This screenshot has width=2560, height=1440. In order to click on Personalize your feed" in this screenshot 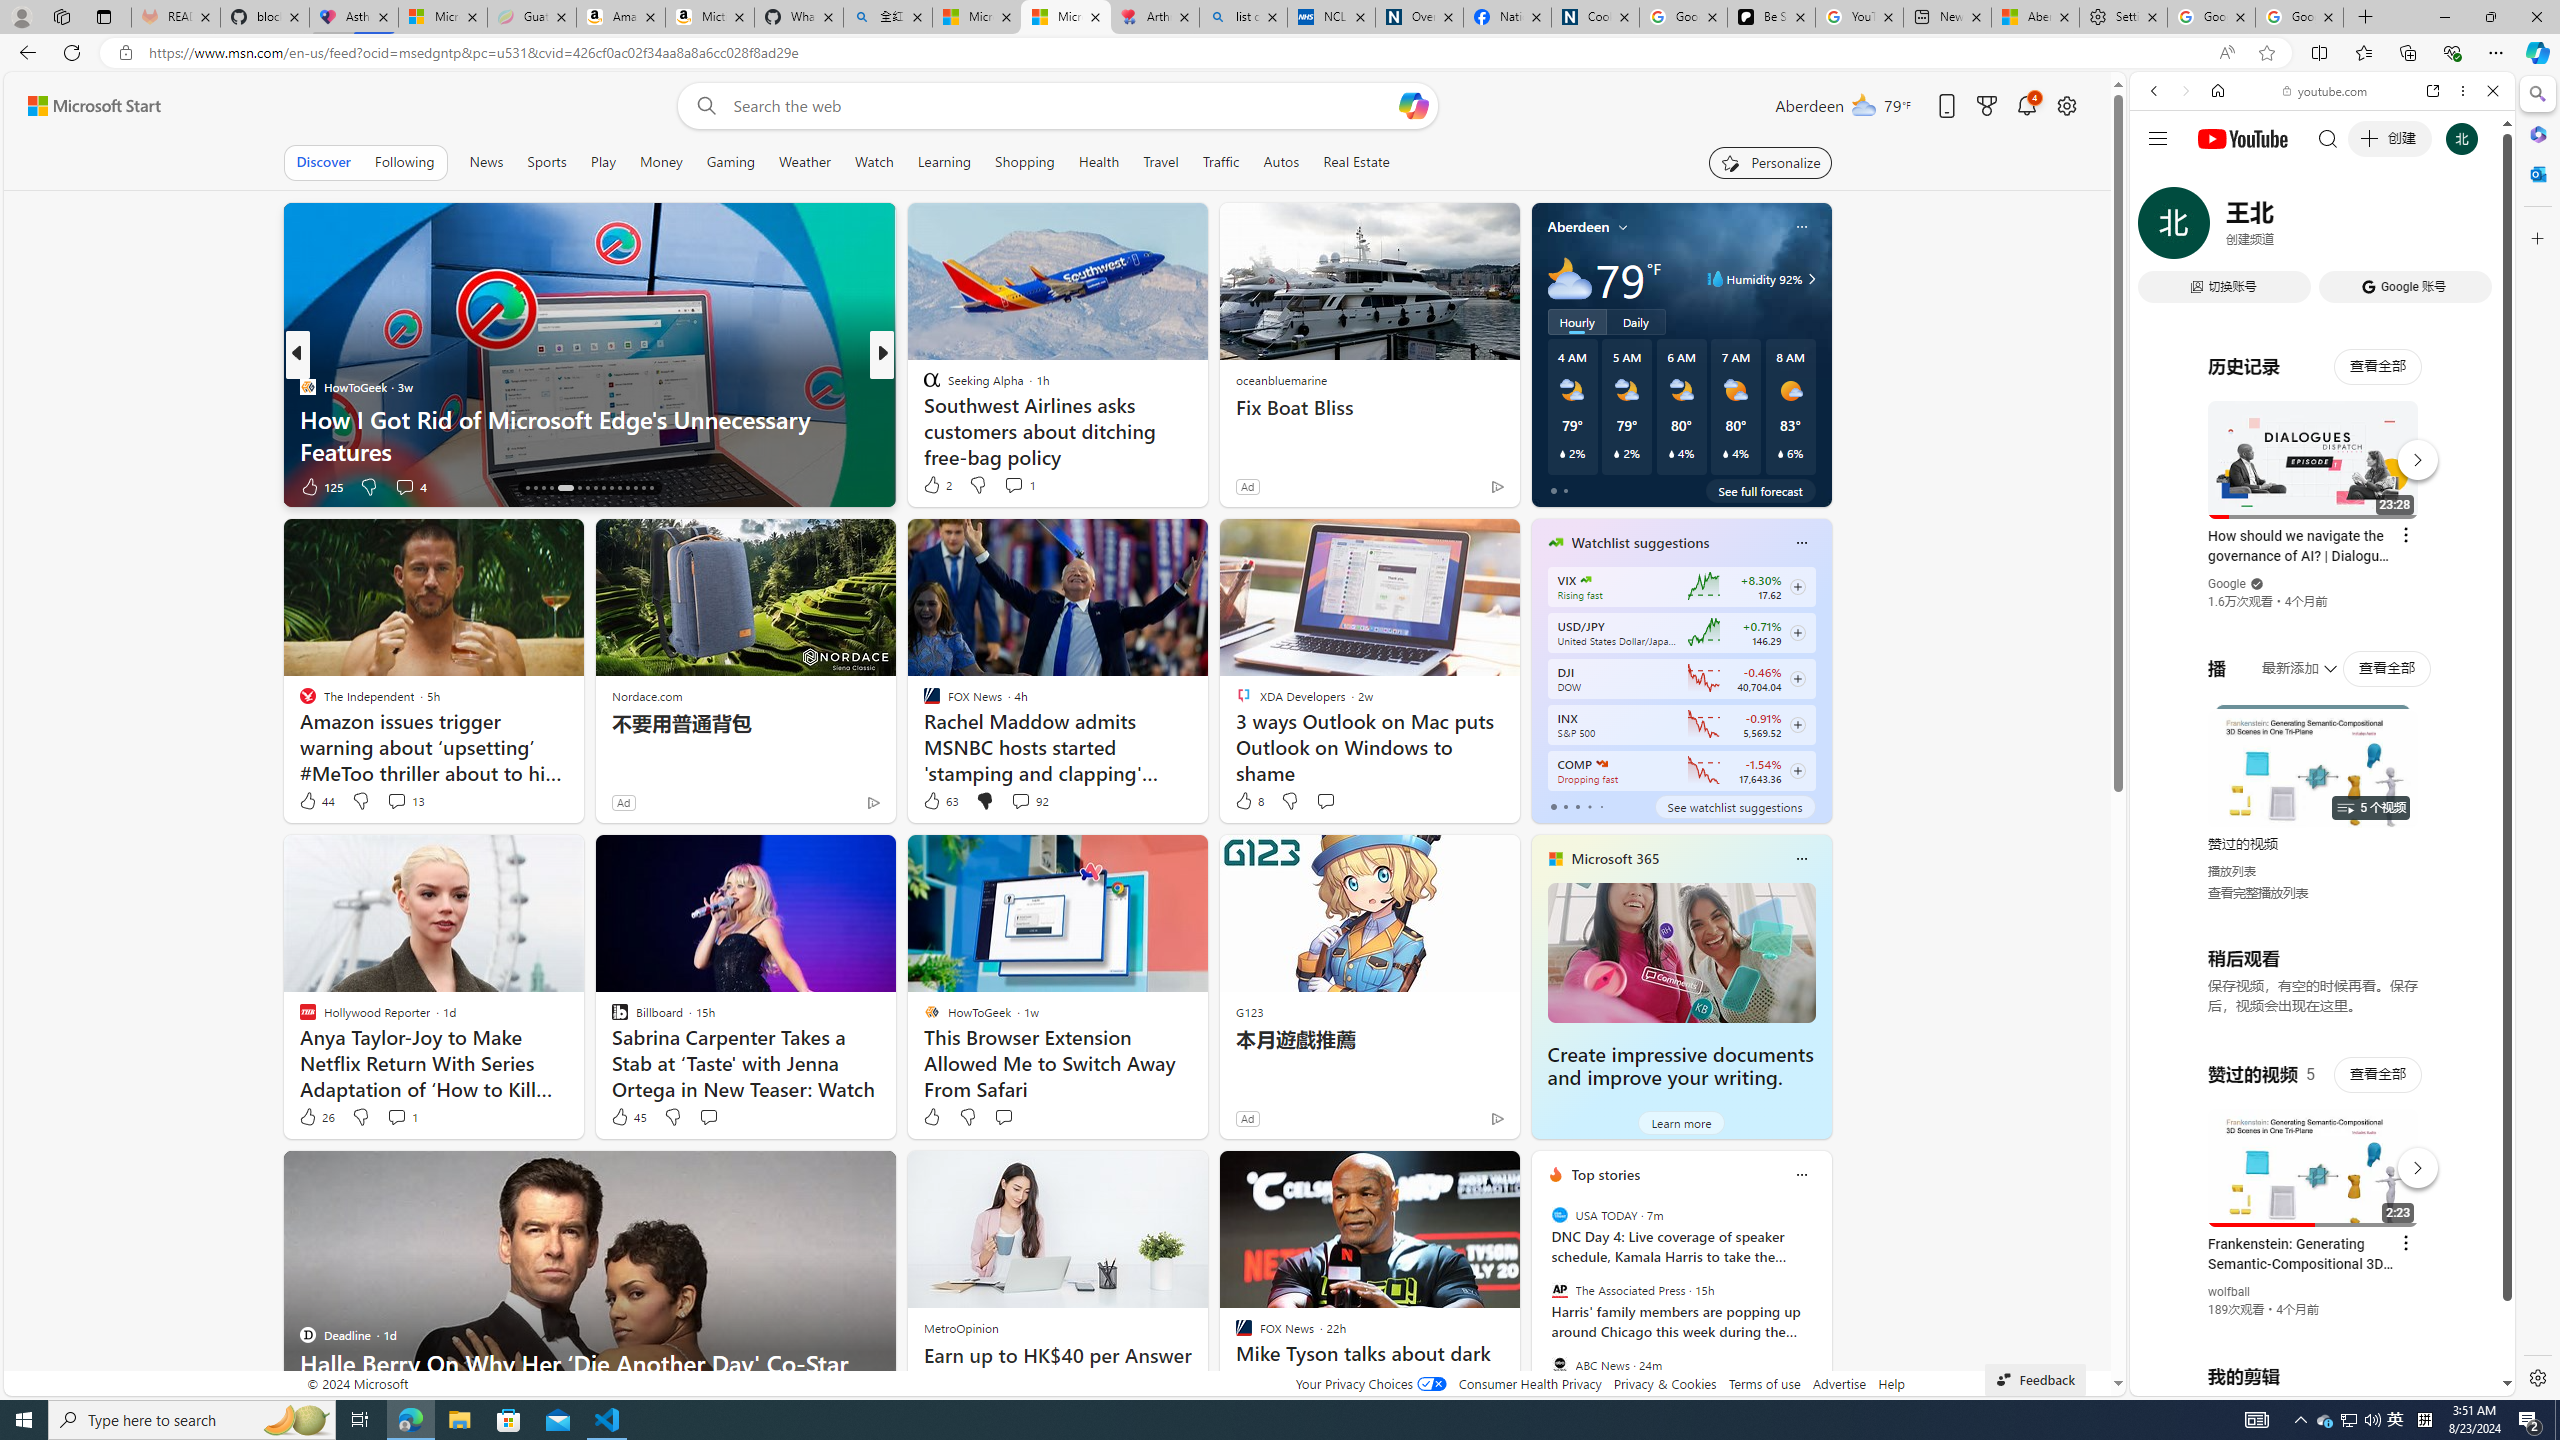, I will do `click(1771, 162)`.